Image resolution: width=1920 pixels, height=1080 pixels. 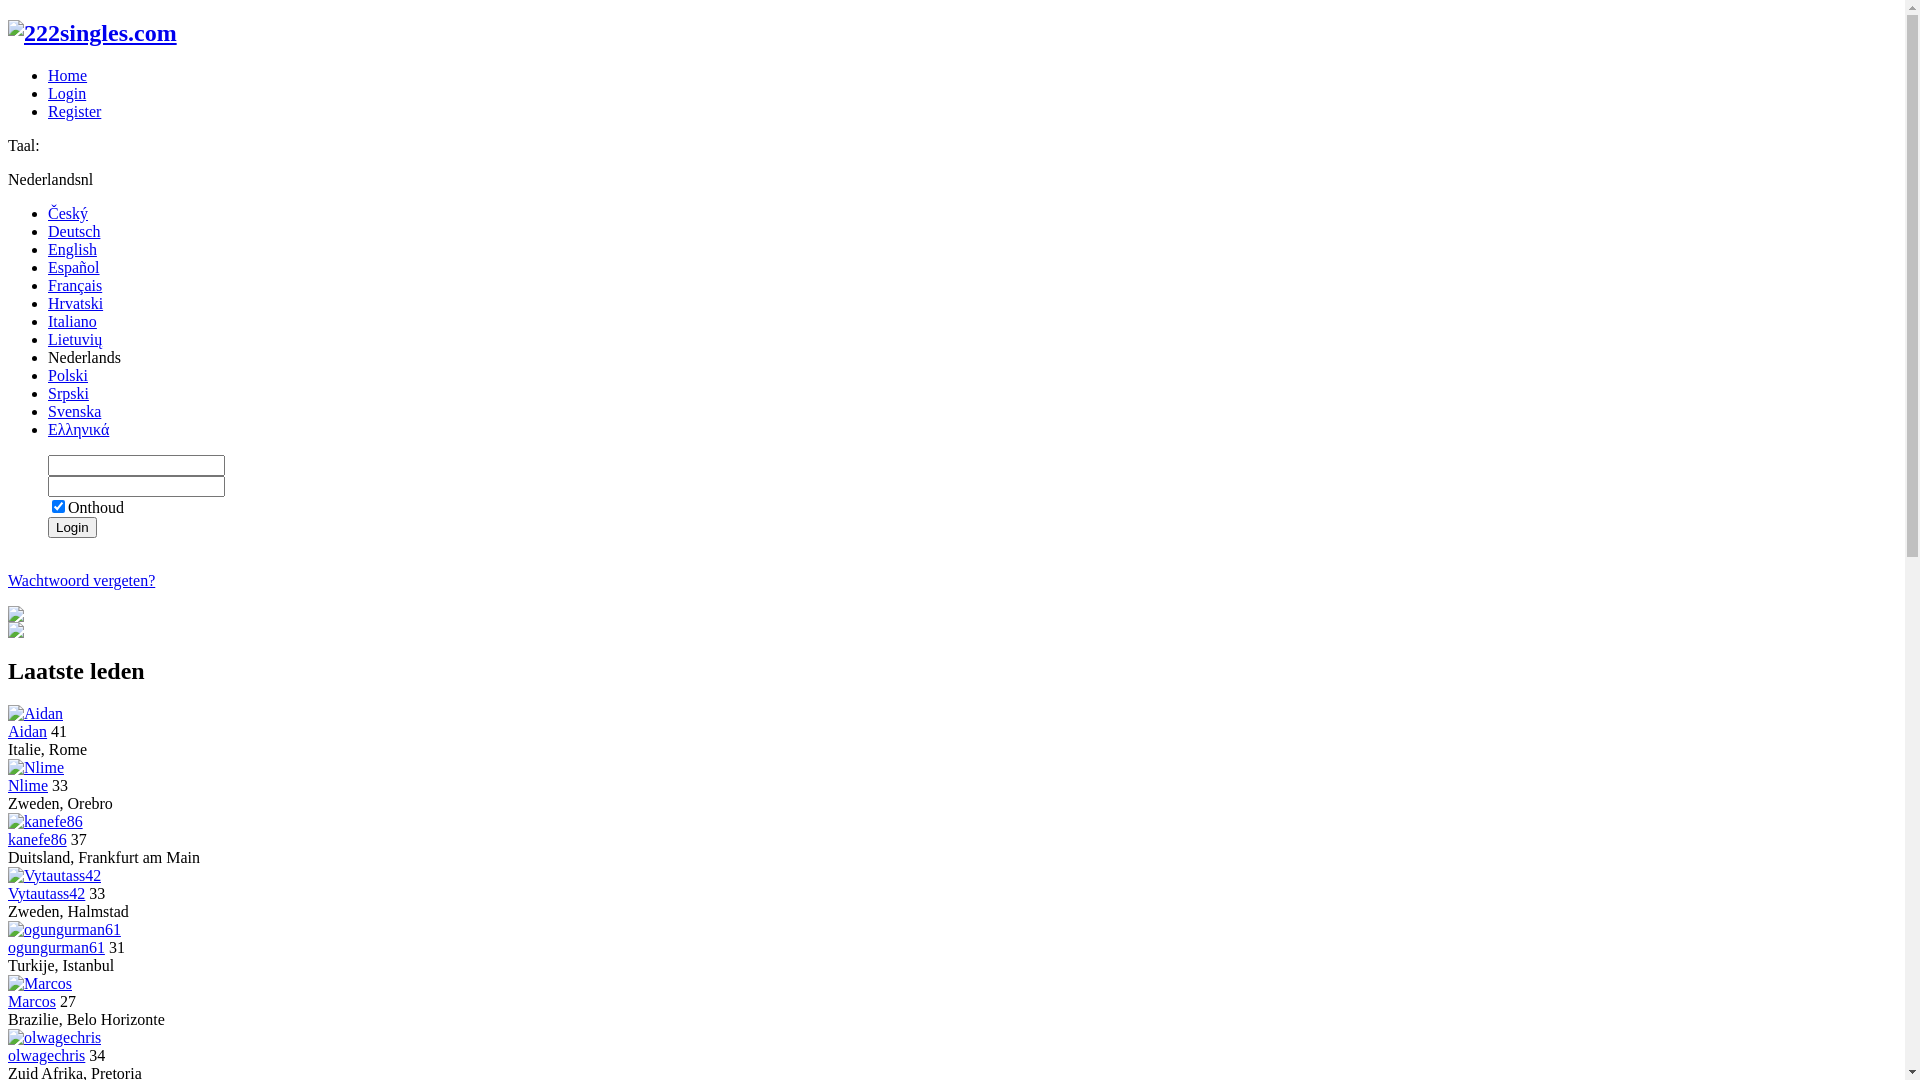 What do you see at coordinates (56, 948) in the screenshot?
I see `ogungurman61` at bounding box center [56, 948].